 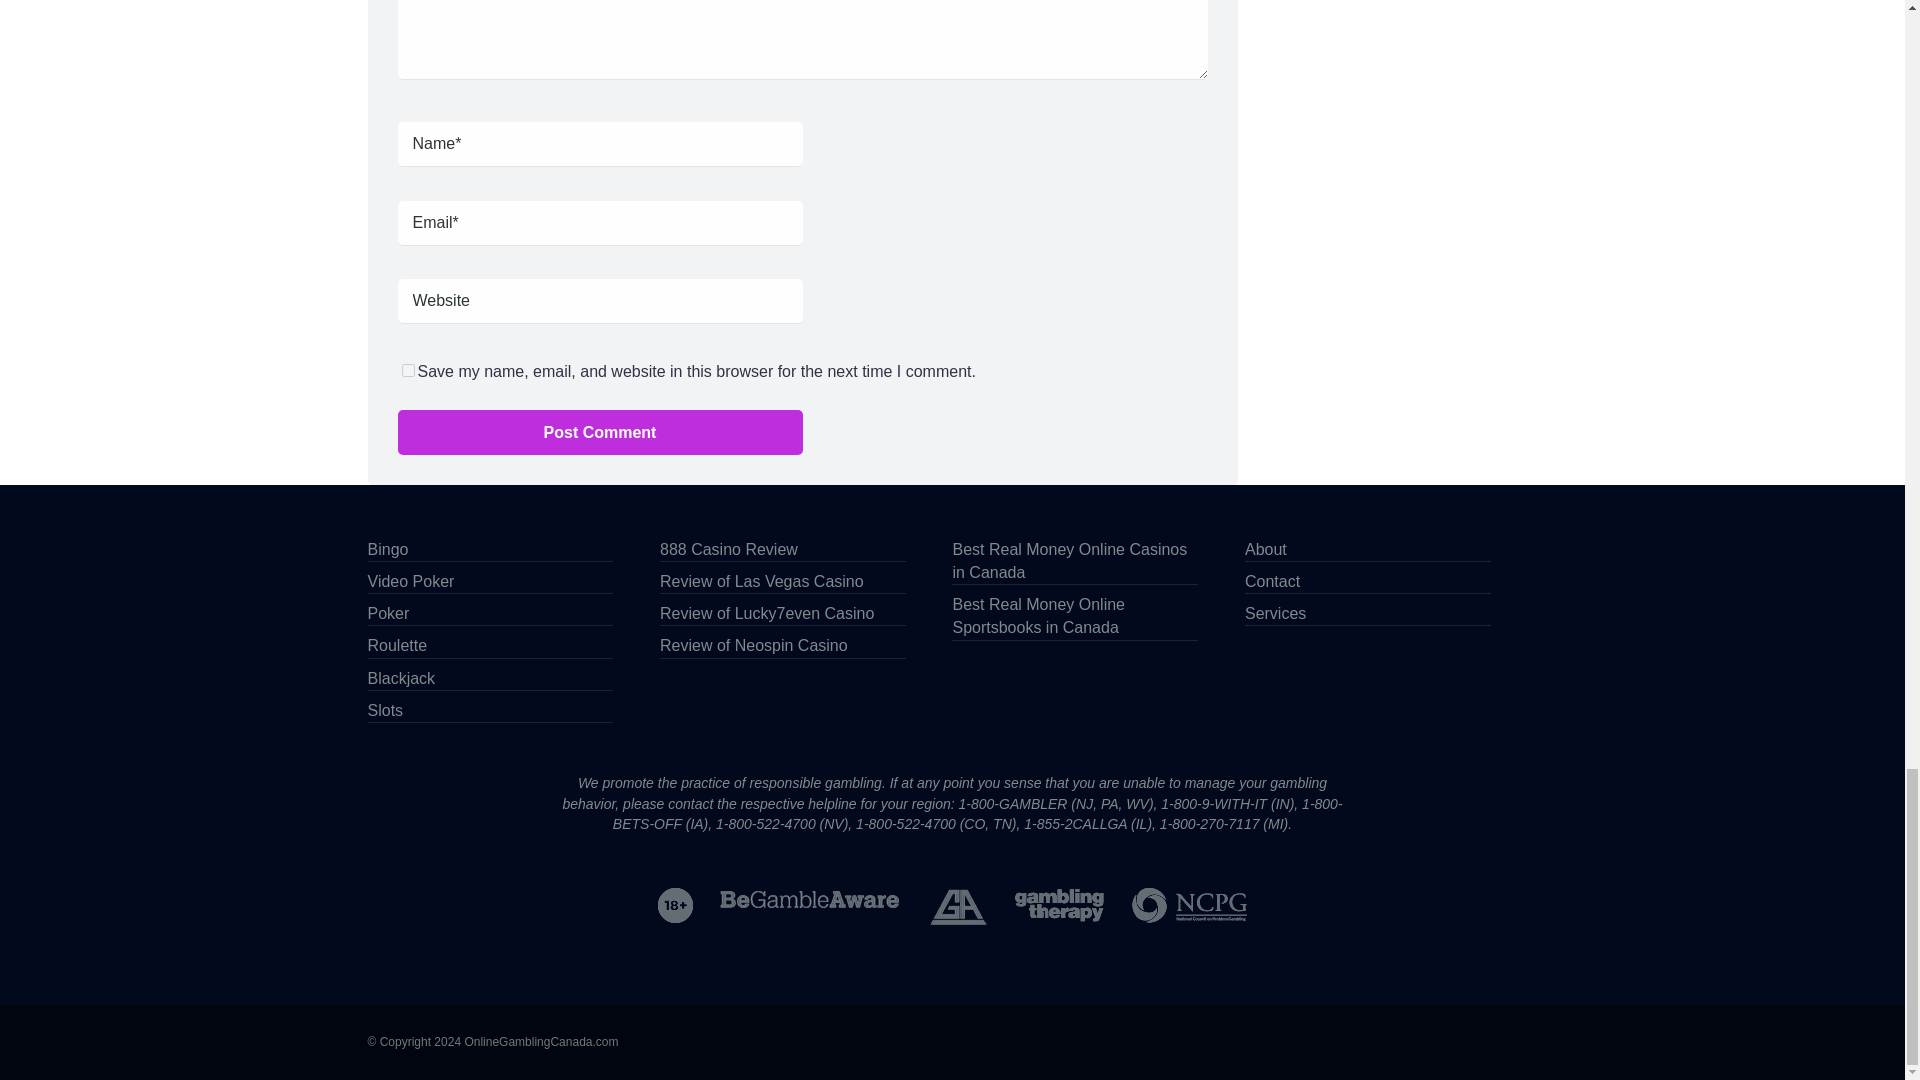 What do you see at coordinates (408, 370) in the screenshot?
I see `yes` at bounding box center [408, 370].